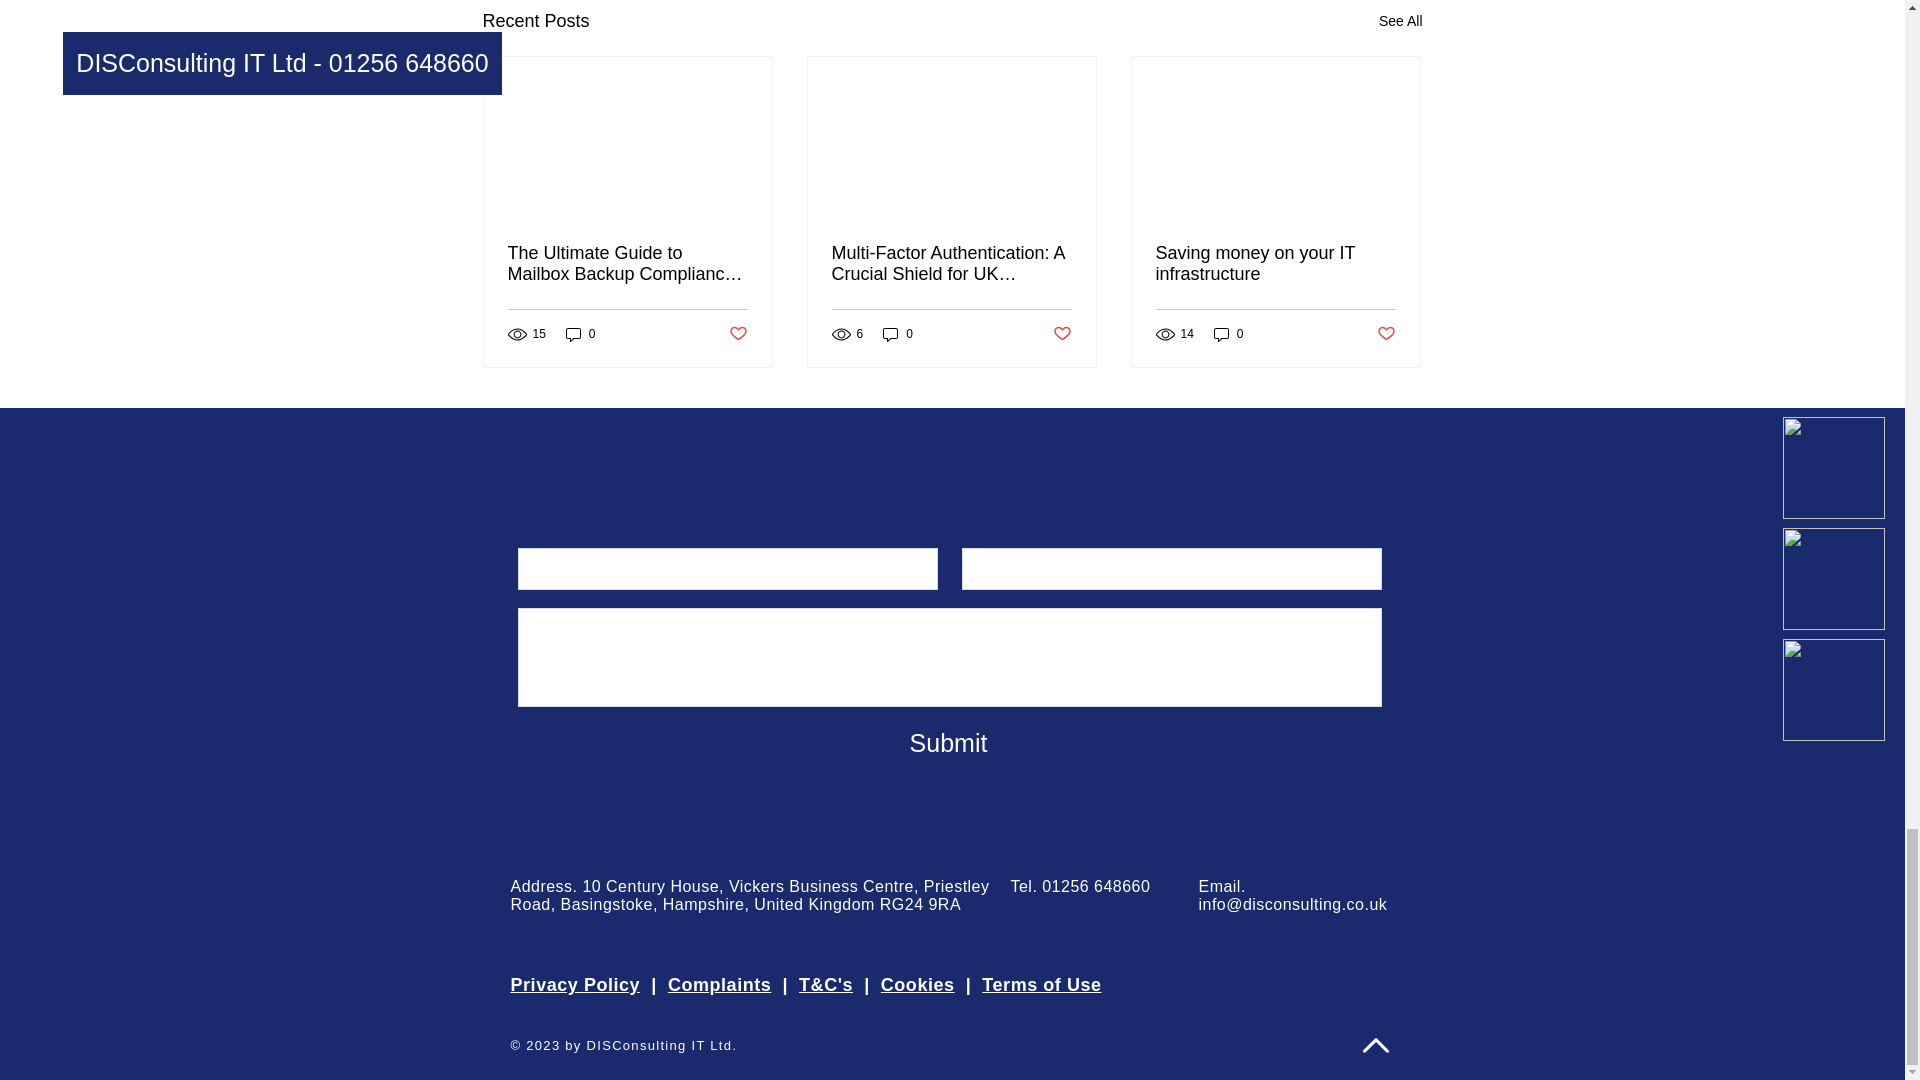  Describe the element at coordinates (1228, 334) in the screenshot. I see `0` at that location.